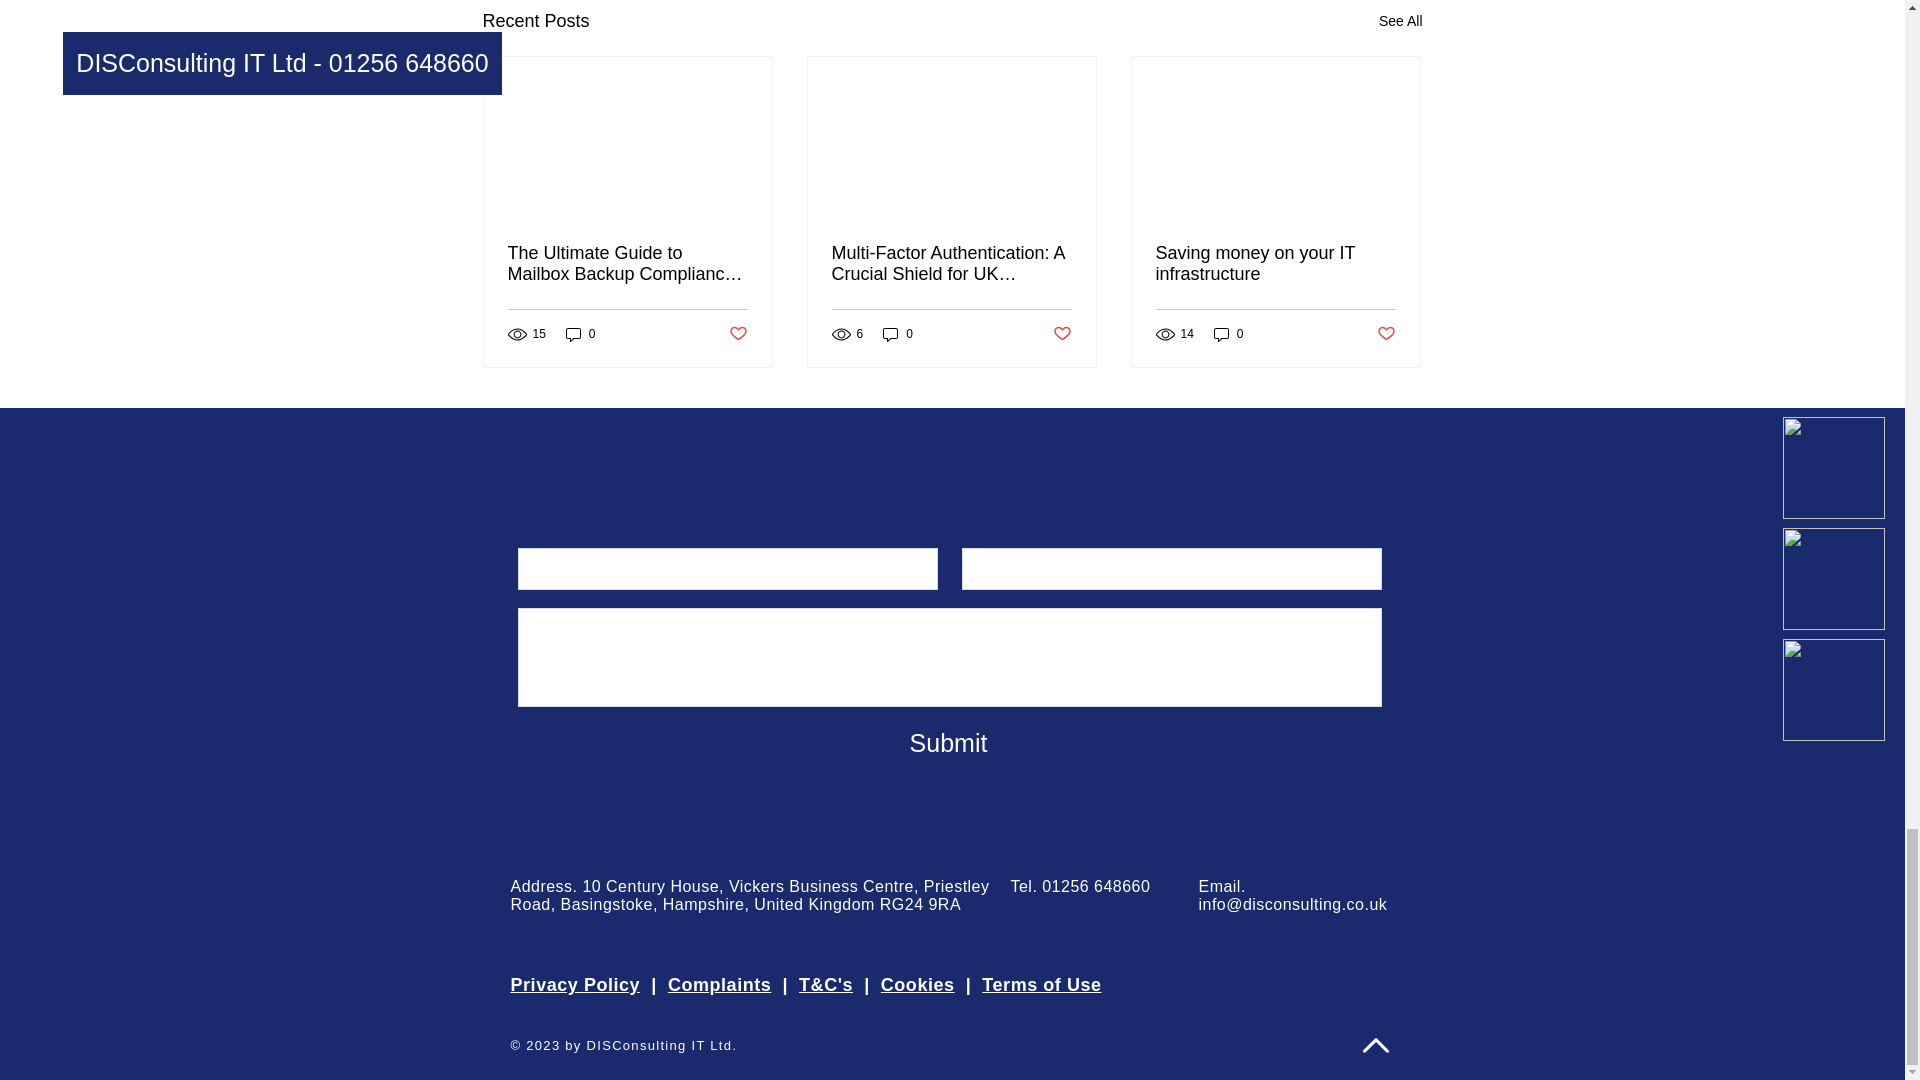  Describe the element at coordinates (1228, 334) in the screenshot. I see `0` at that location.